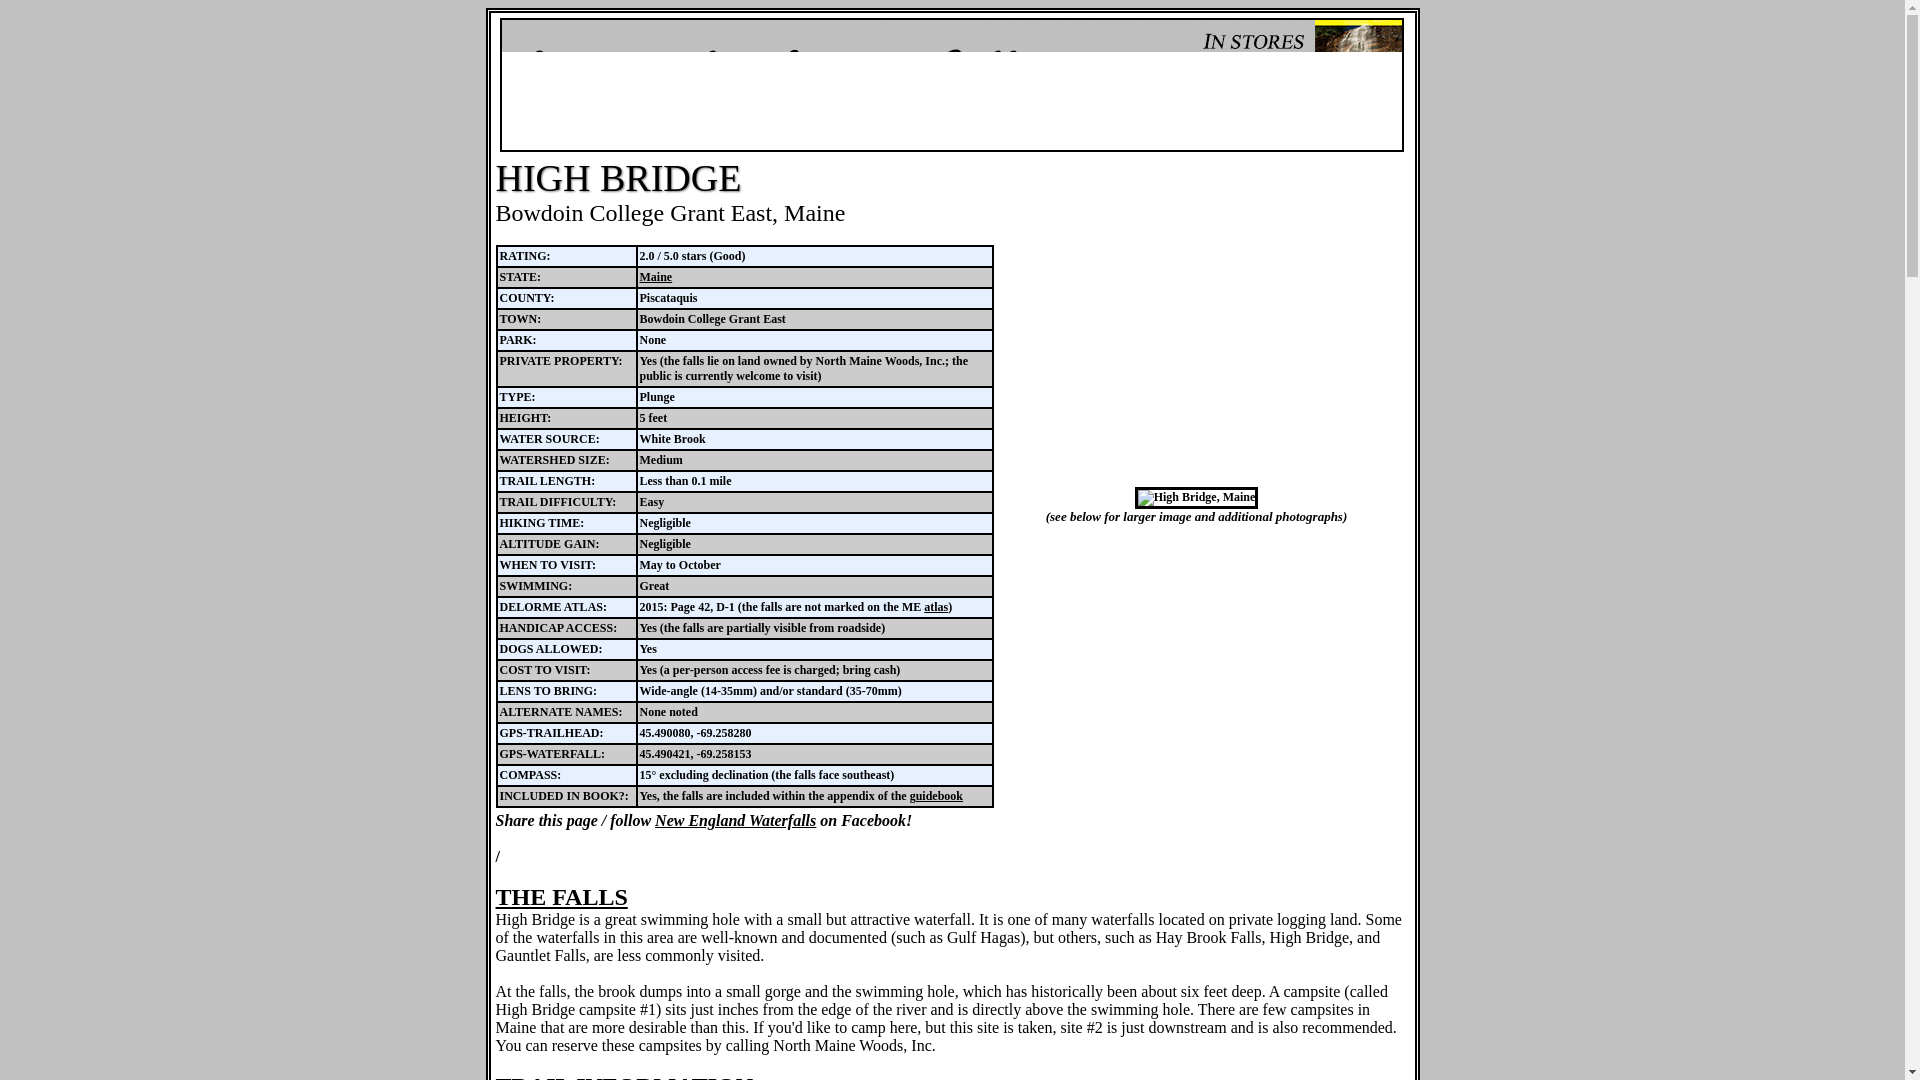  What do you see at coordinates (936, 607) in the screenshot?
I see `atlas` at bounding box center [936, 607].